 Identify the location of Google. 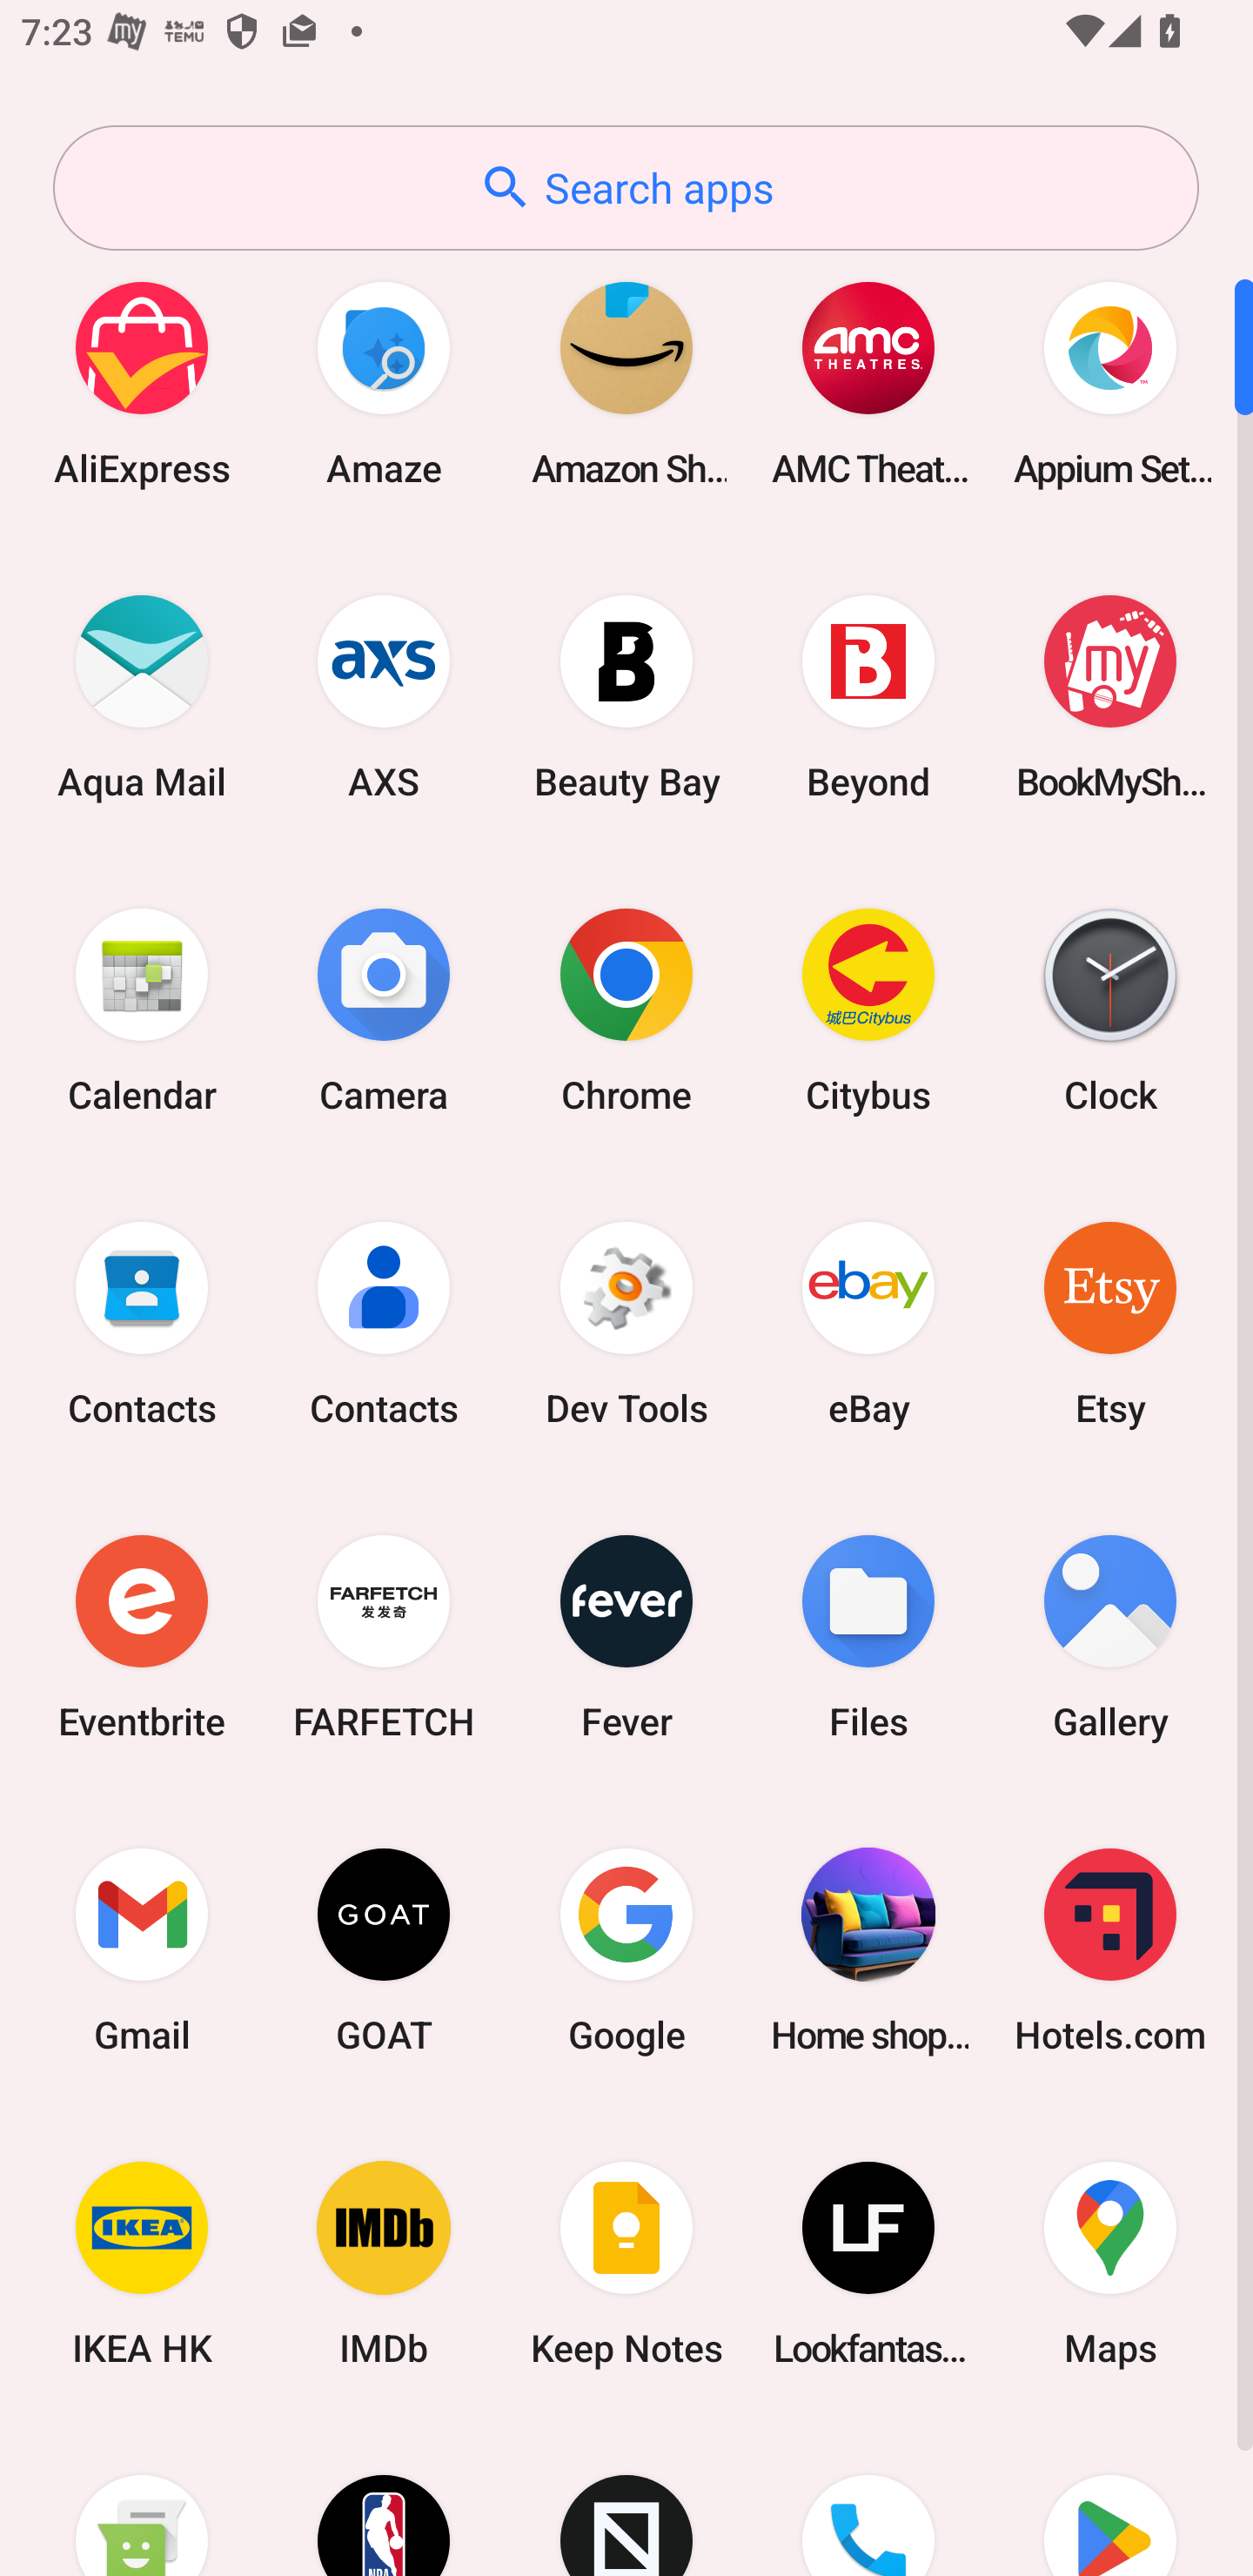
(626, 1949).